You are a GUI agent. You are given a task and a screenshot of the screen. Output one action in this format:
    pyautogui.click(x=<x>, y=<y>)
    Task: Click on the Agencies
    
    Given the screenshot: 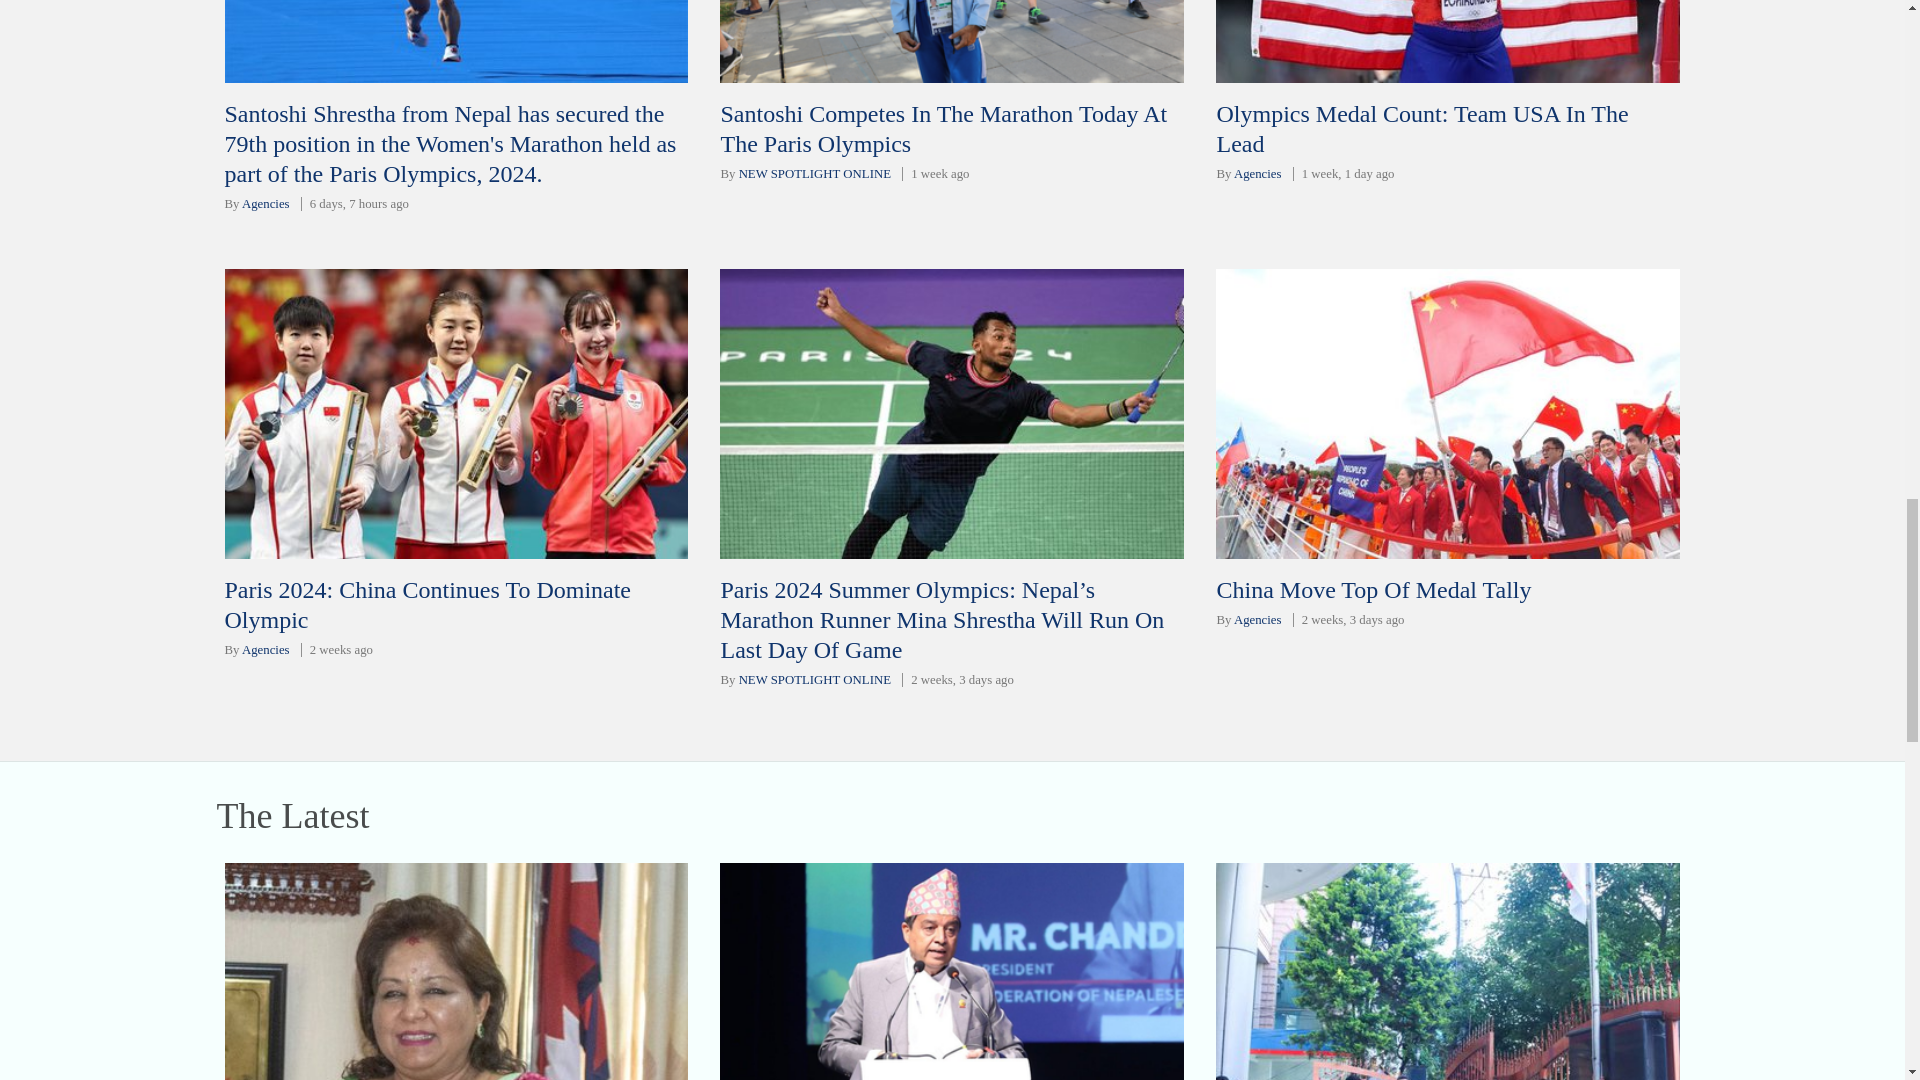 What is the action you would take?
    pyautogui.click(x=1258, y=620)
    